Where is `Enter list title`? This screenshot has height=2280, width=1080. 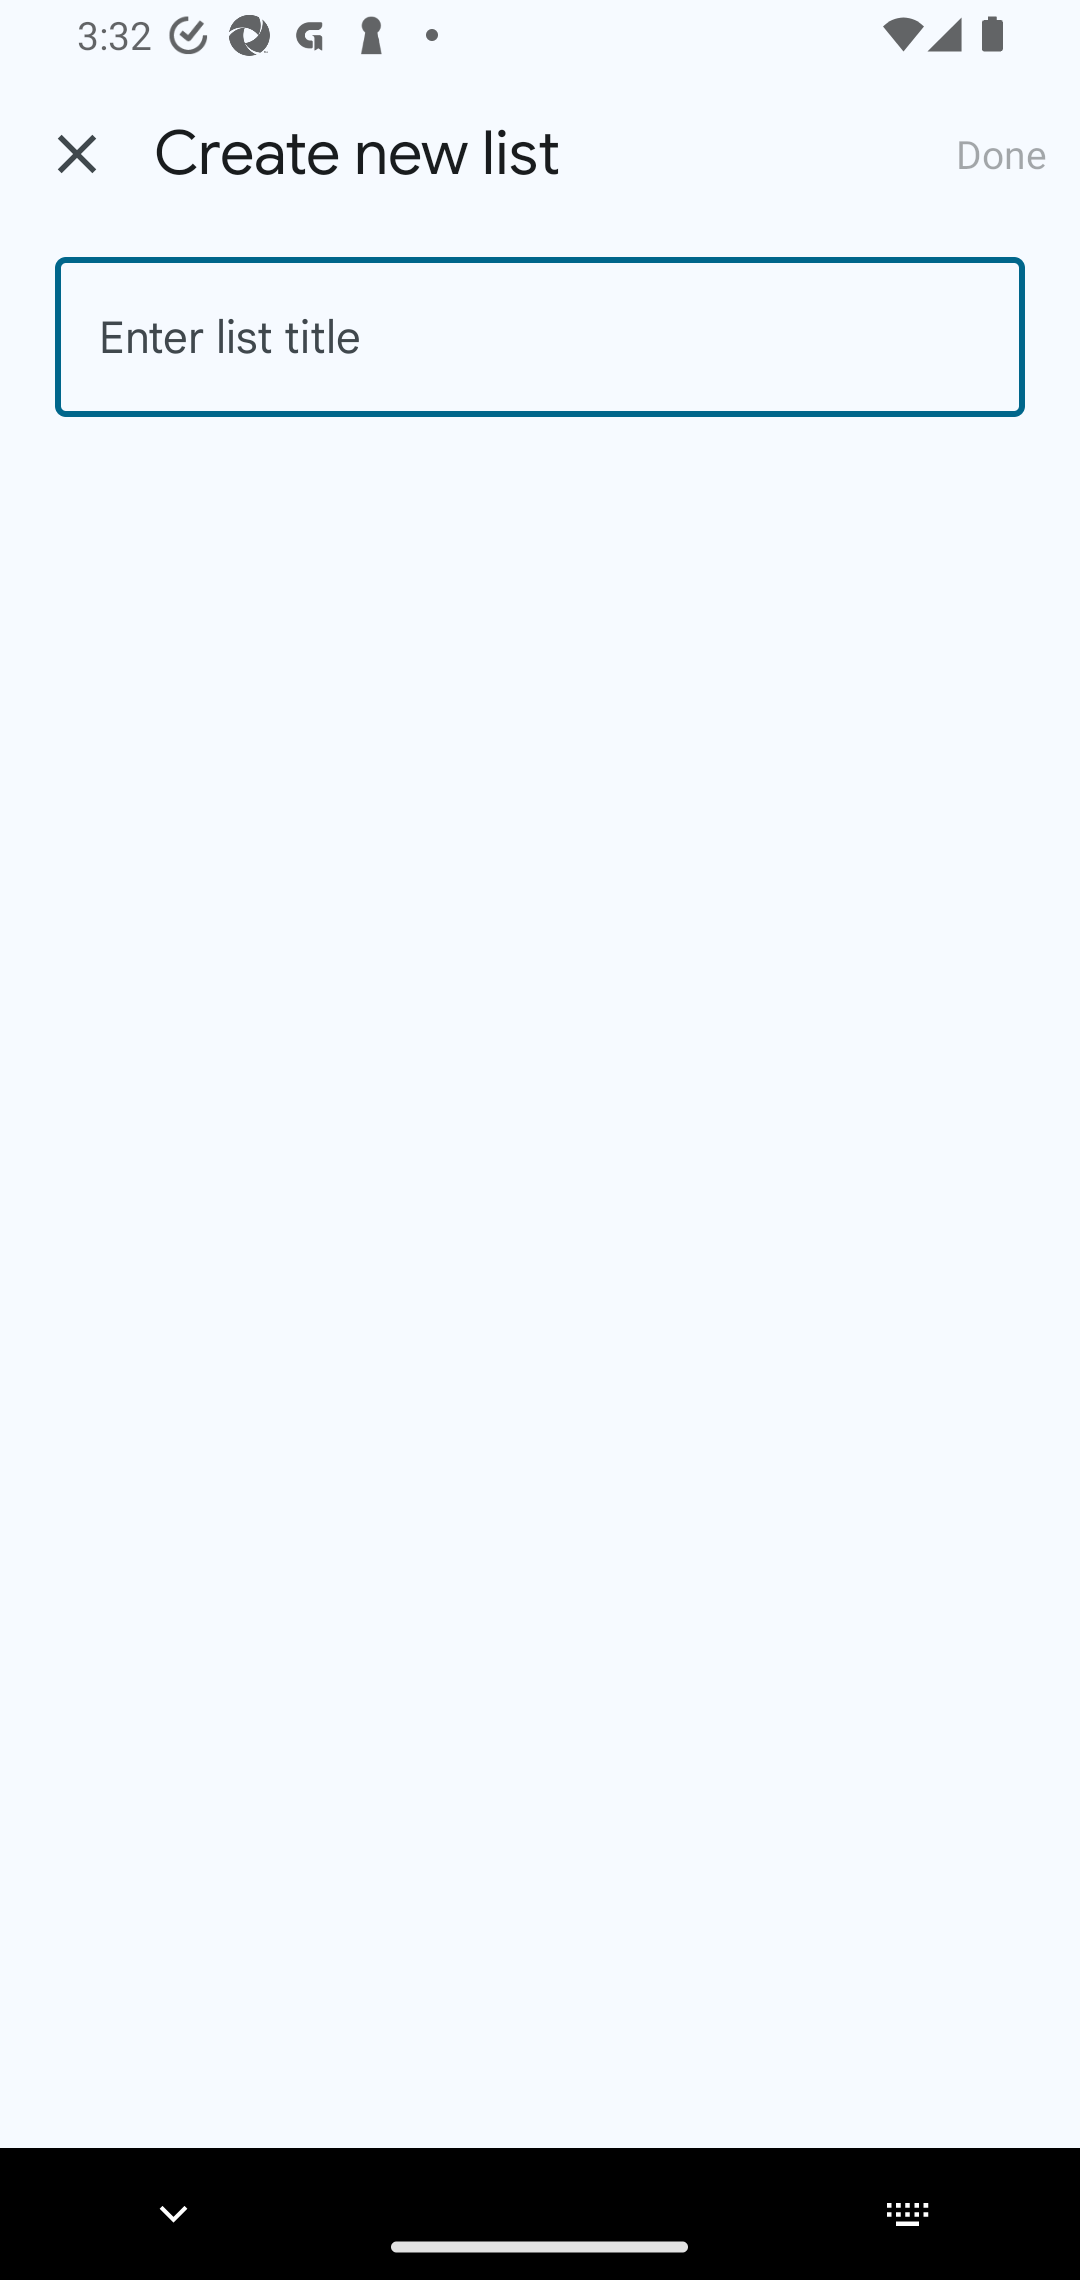 Enter list title is located at coordinates (540, 337).